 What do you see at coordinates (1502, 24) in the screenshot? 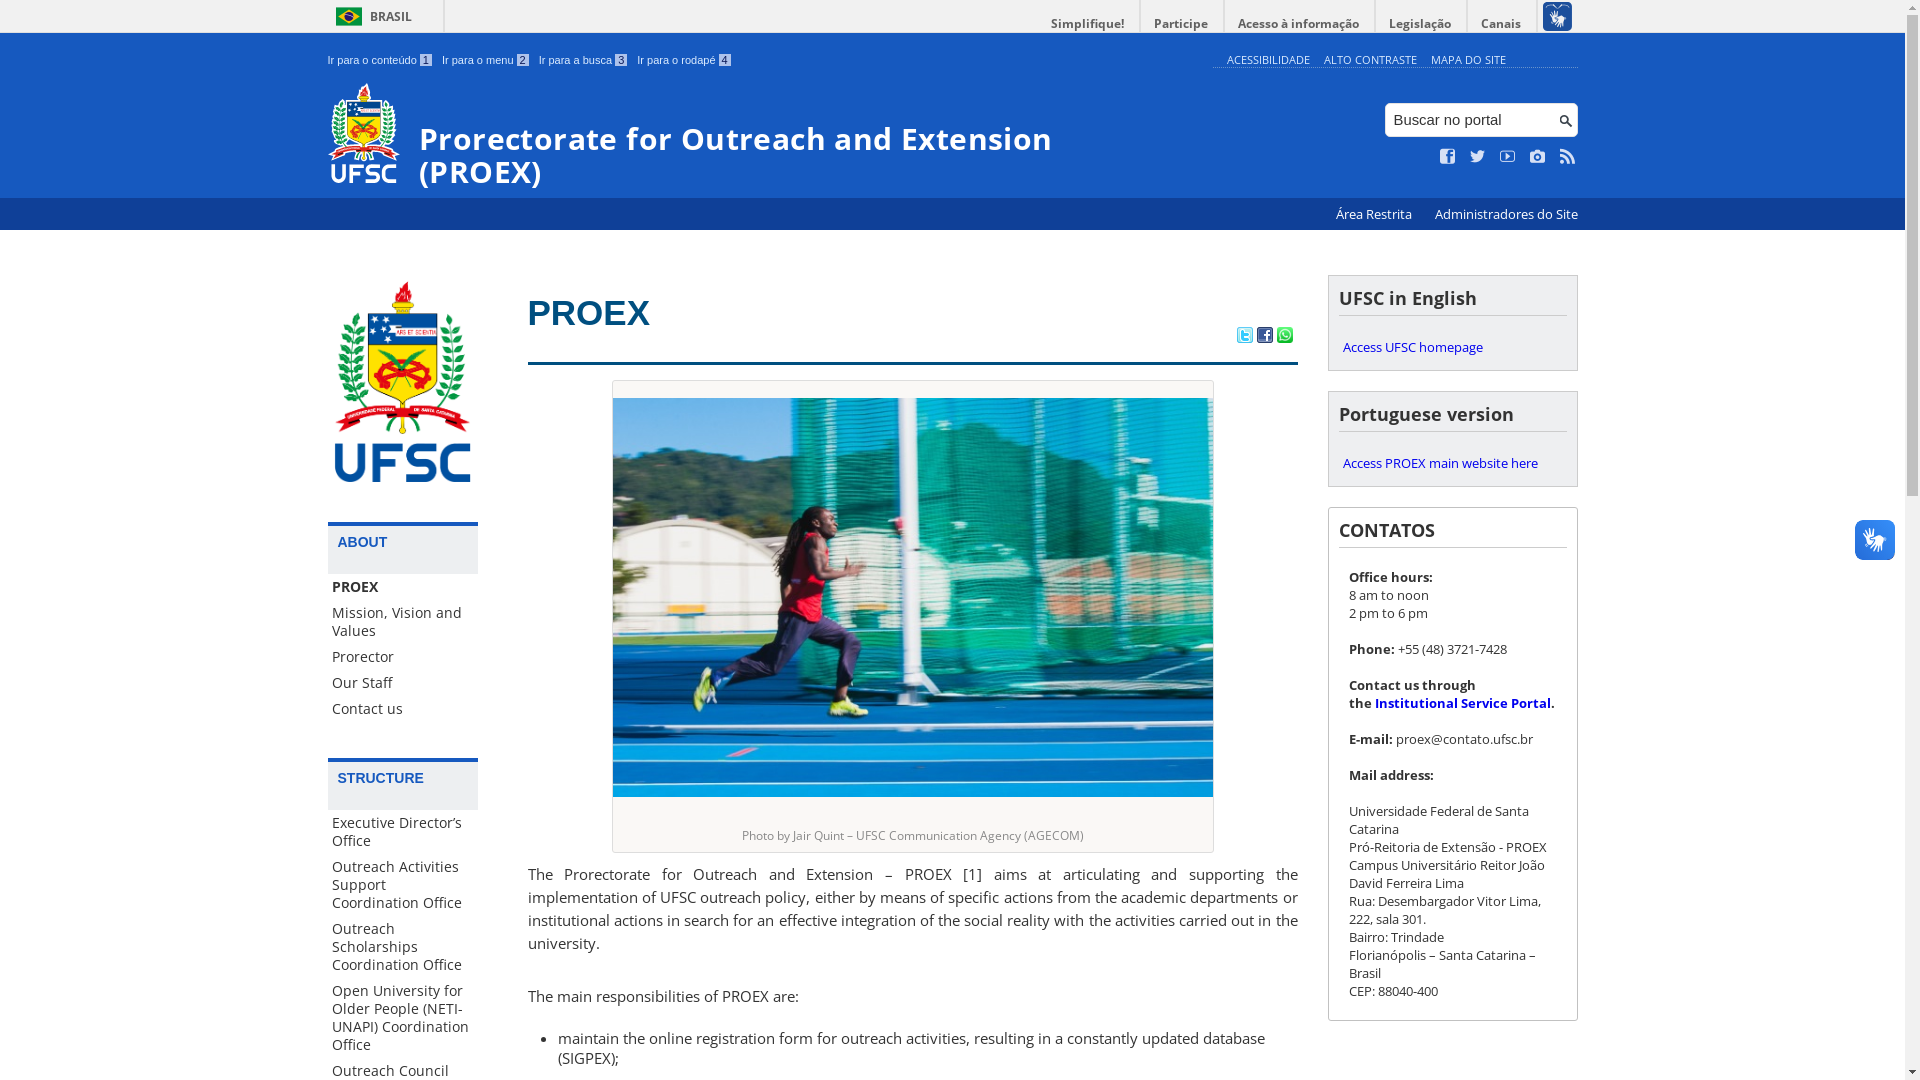
I see `Canais` at bounding box center [1502, 24].